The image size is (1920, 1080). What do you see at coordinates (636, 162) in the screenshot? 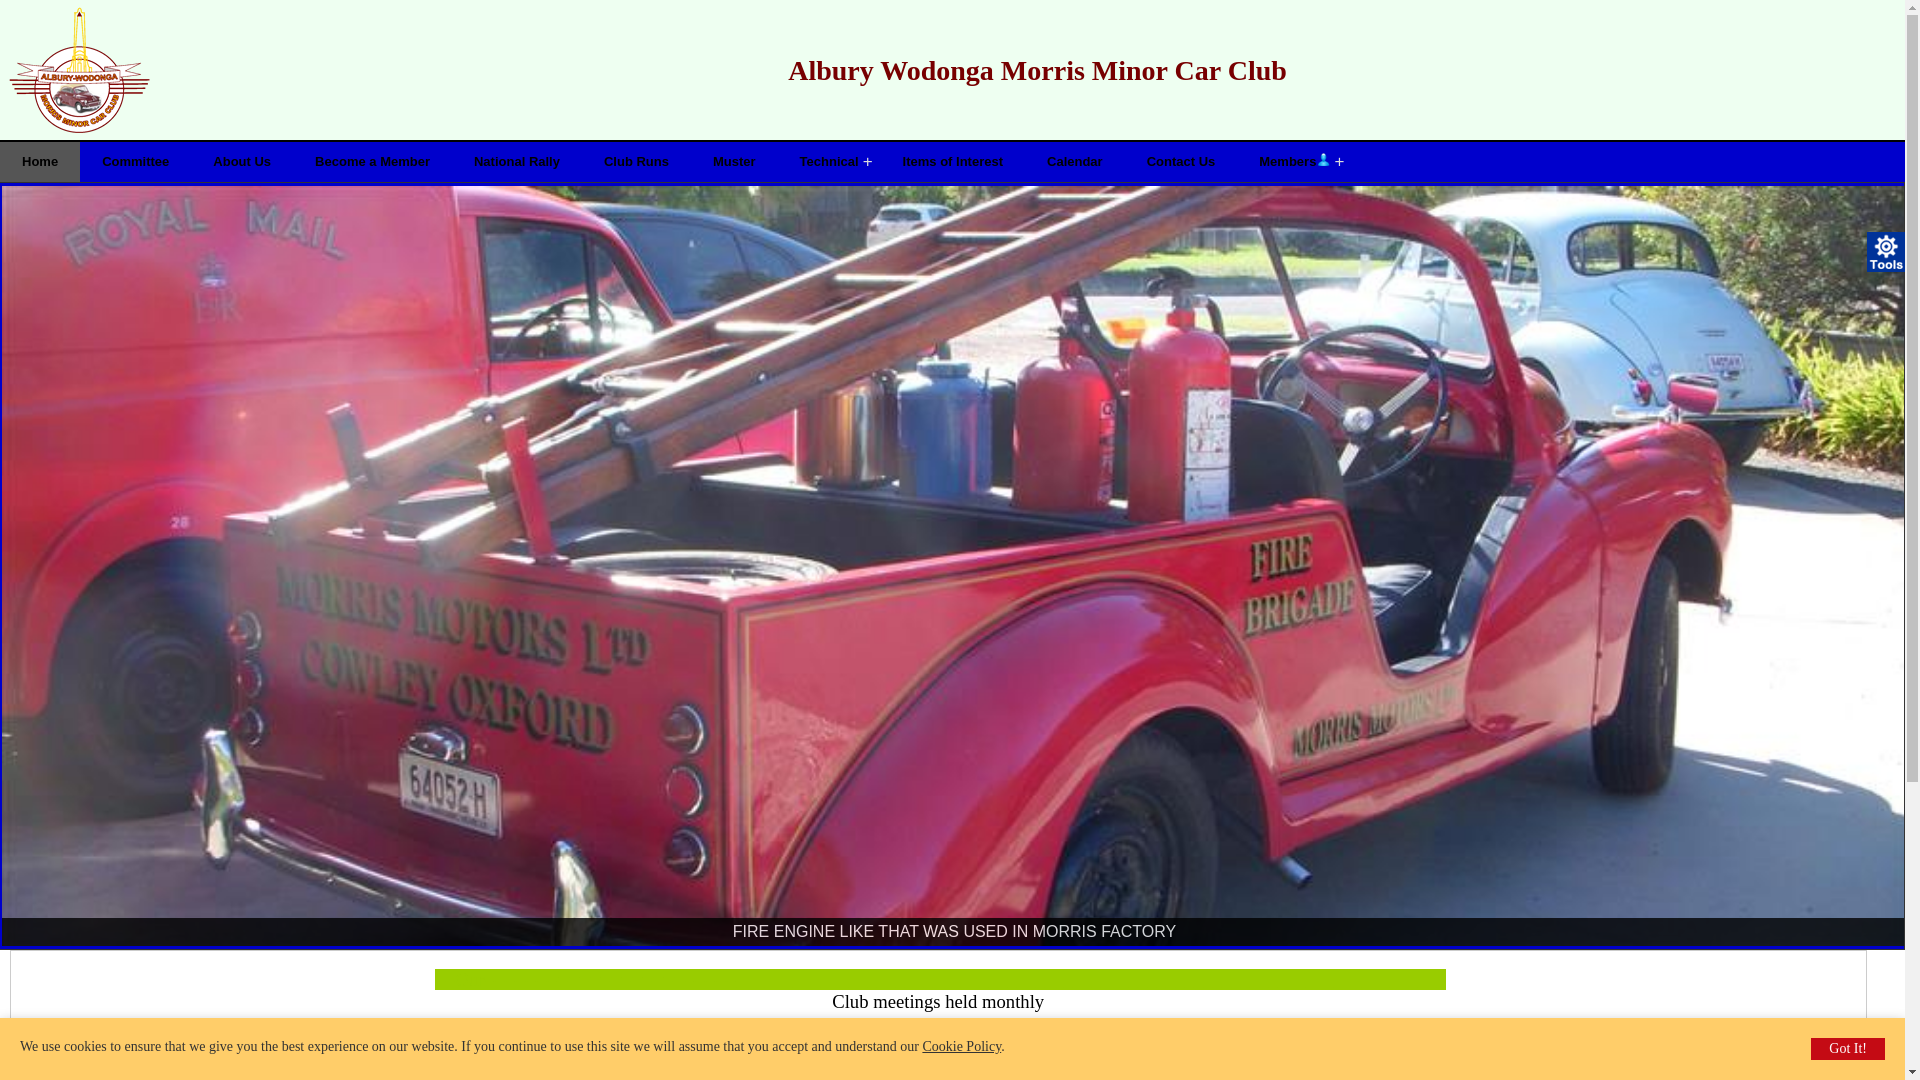
I see `Club Runs` at bounding box center [636, 162].